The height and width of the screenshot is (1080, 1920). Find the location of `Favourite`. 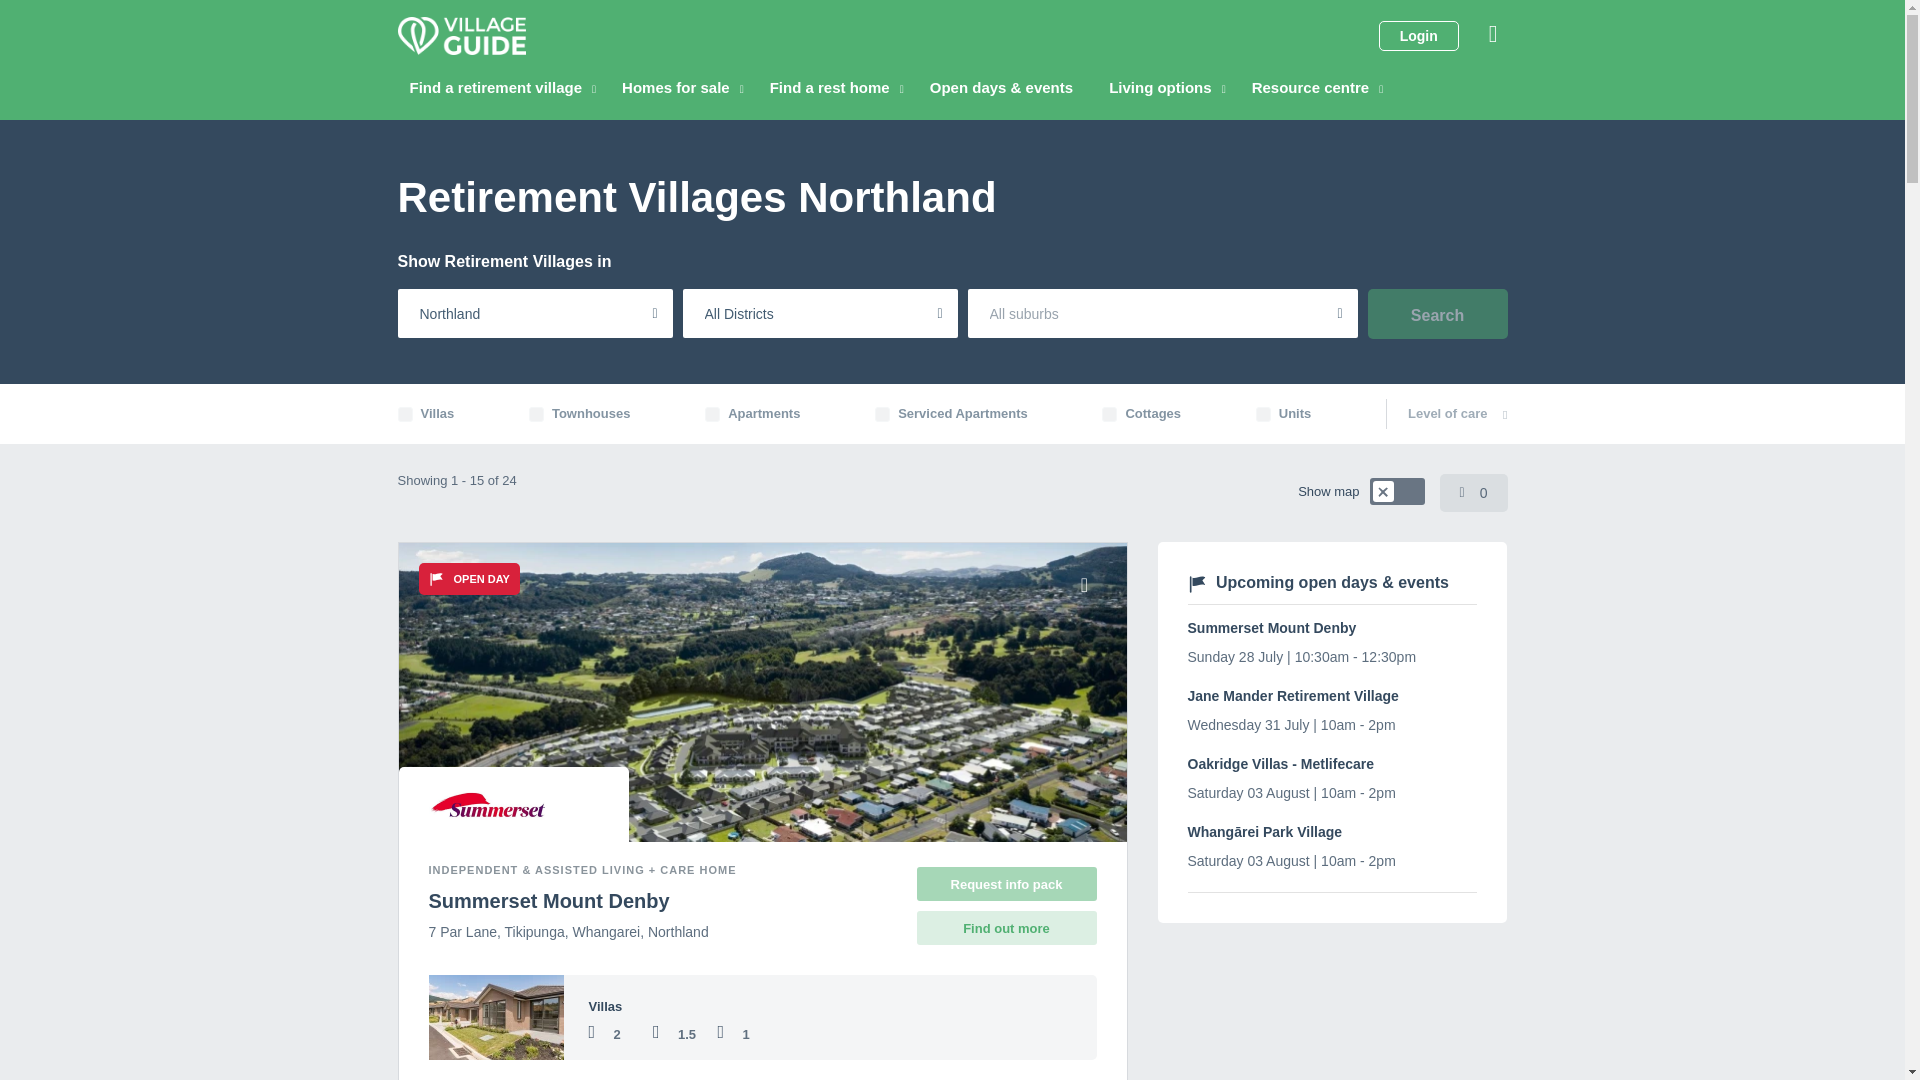

Favourite is located at coordinates (1084, 584).